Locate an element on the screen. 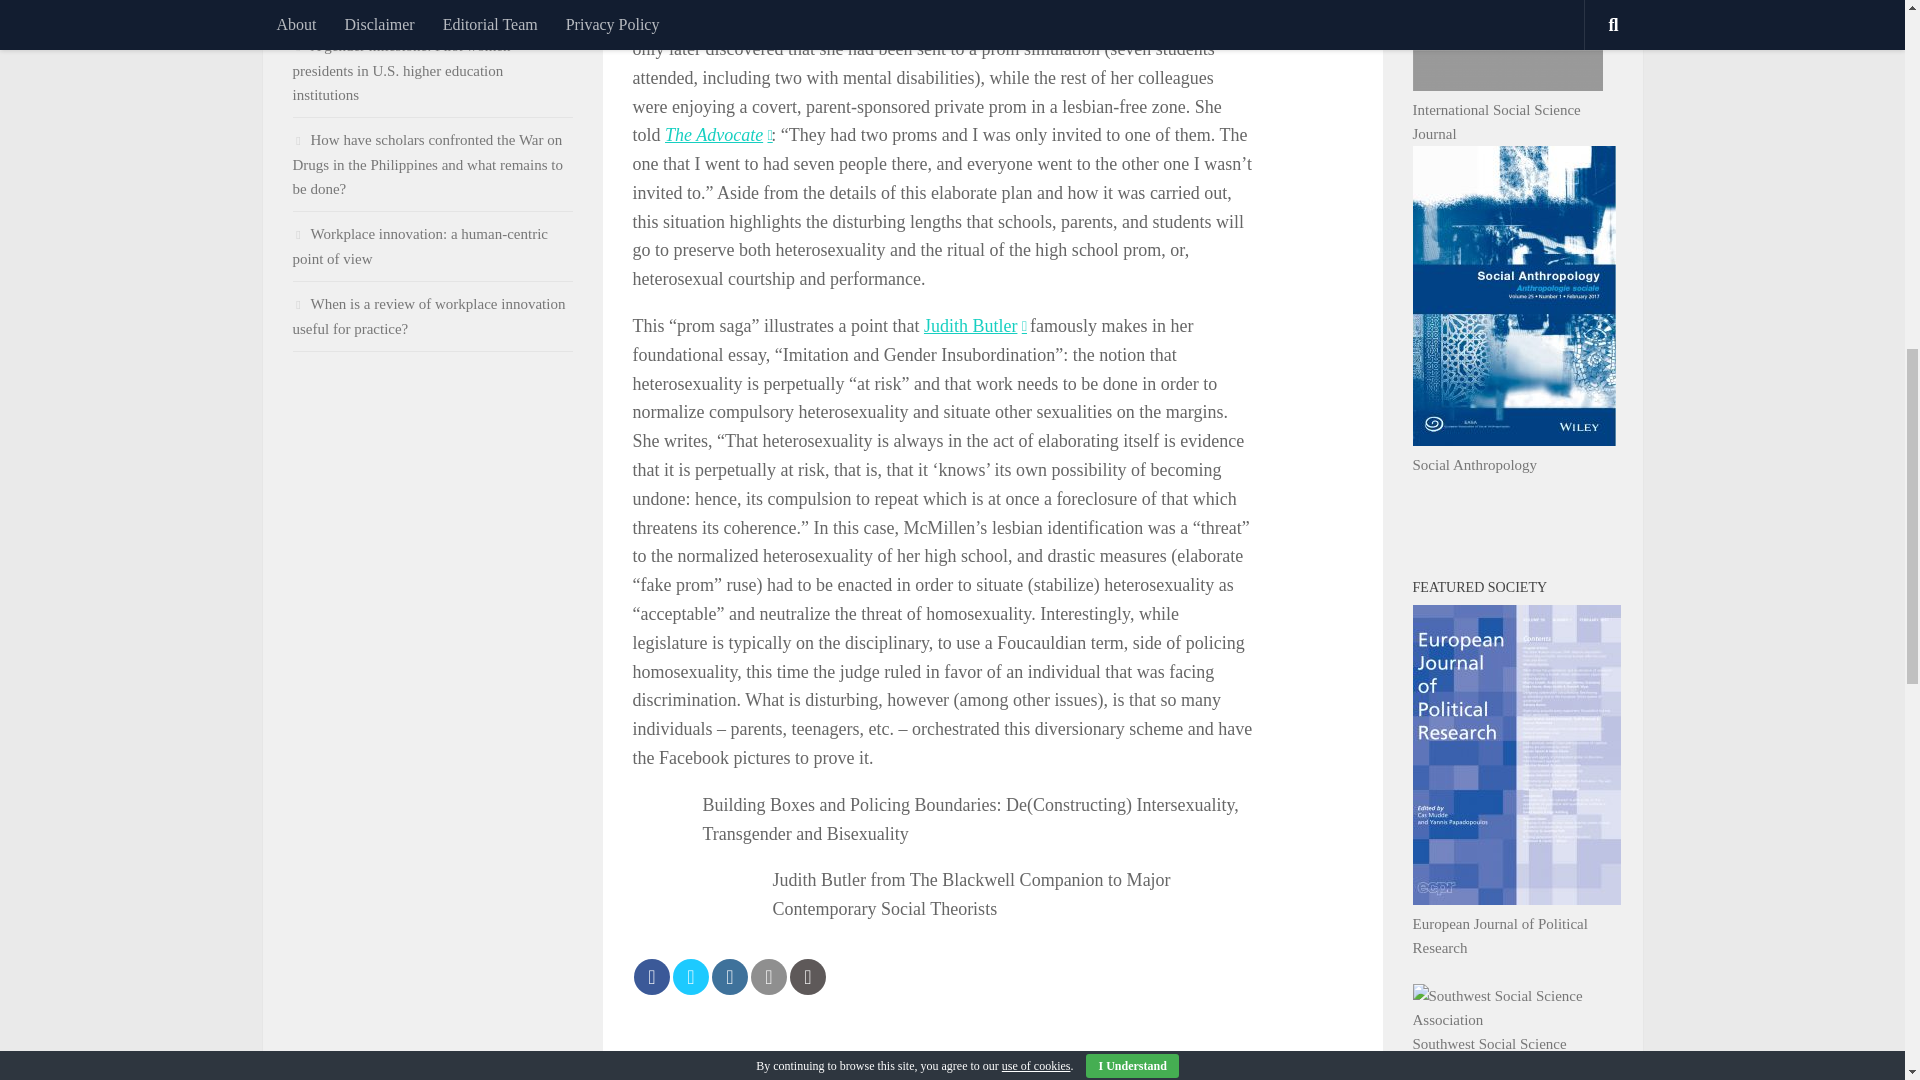  Share on Twitter is located at coordinates (690, 976).